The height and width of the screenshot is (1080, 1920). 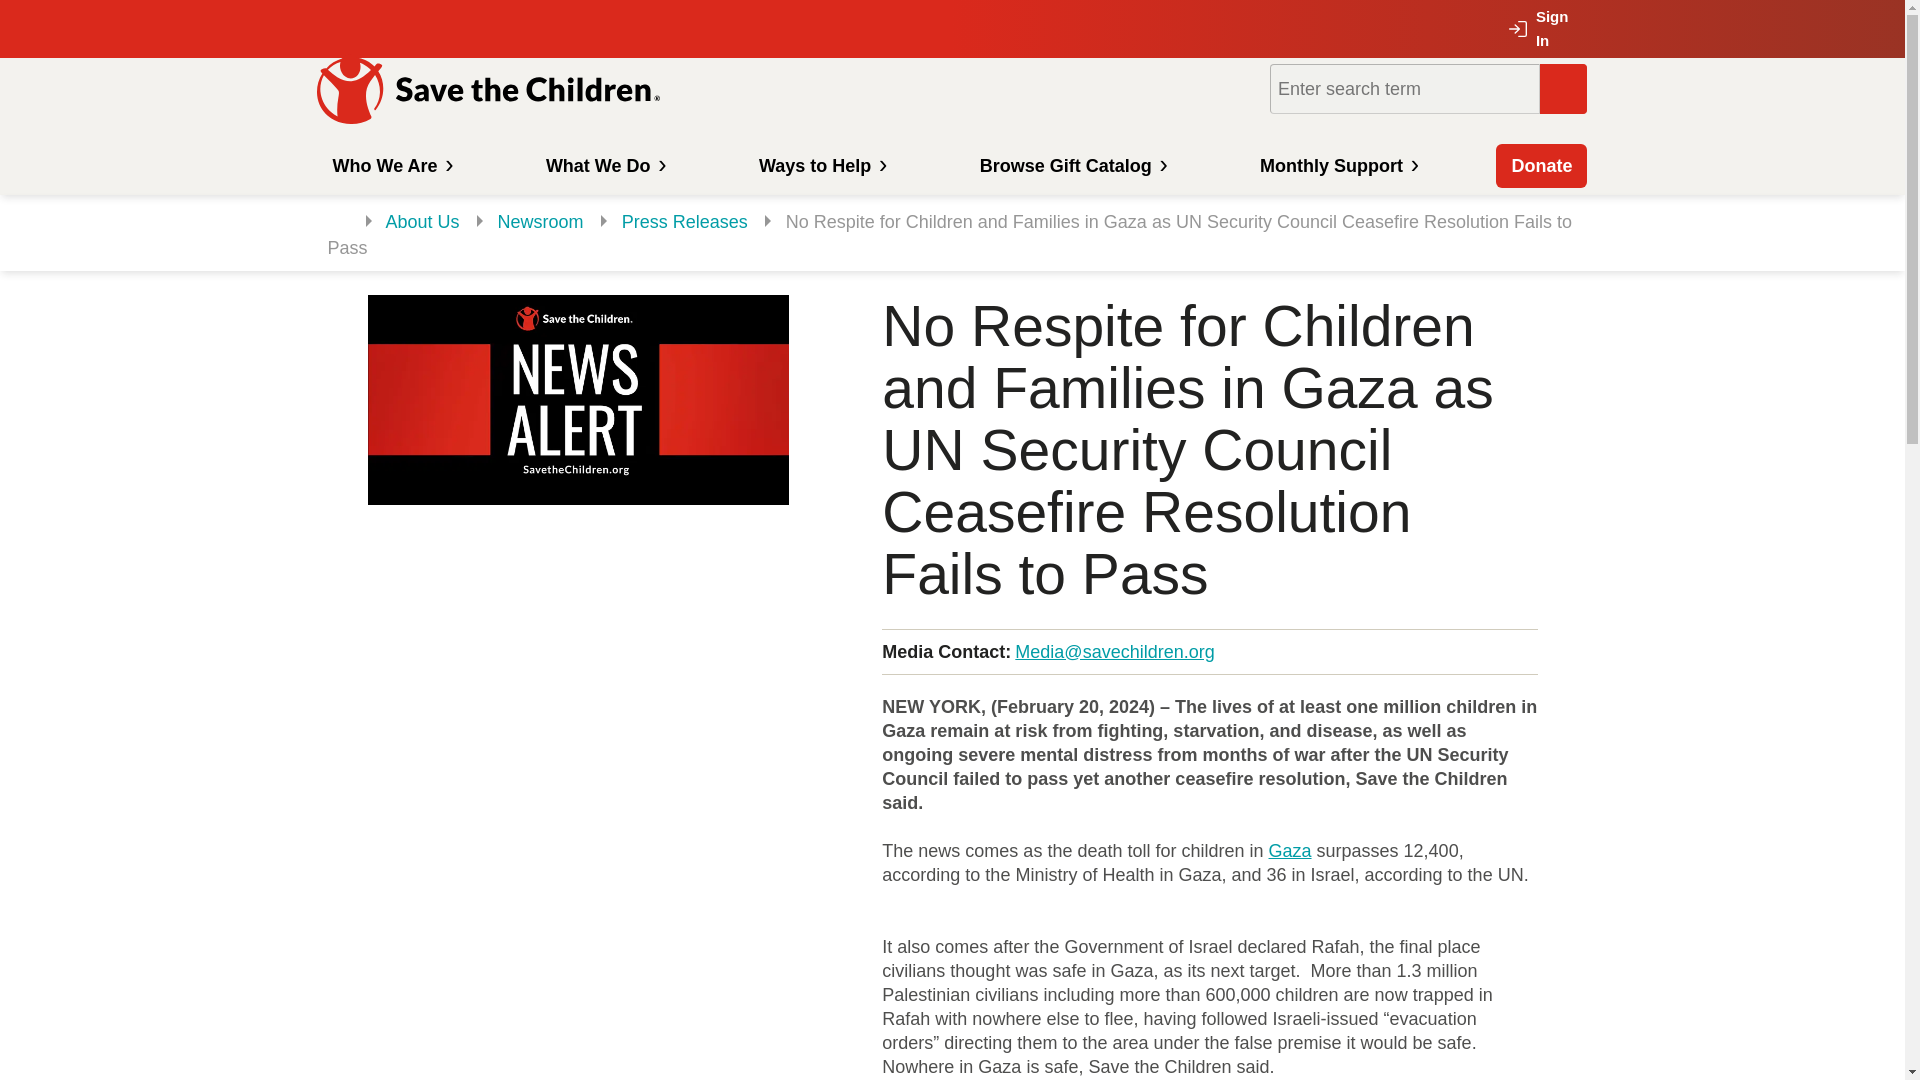 I want to click on Search, so click(x=1563, y=88).